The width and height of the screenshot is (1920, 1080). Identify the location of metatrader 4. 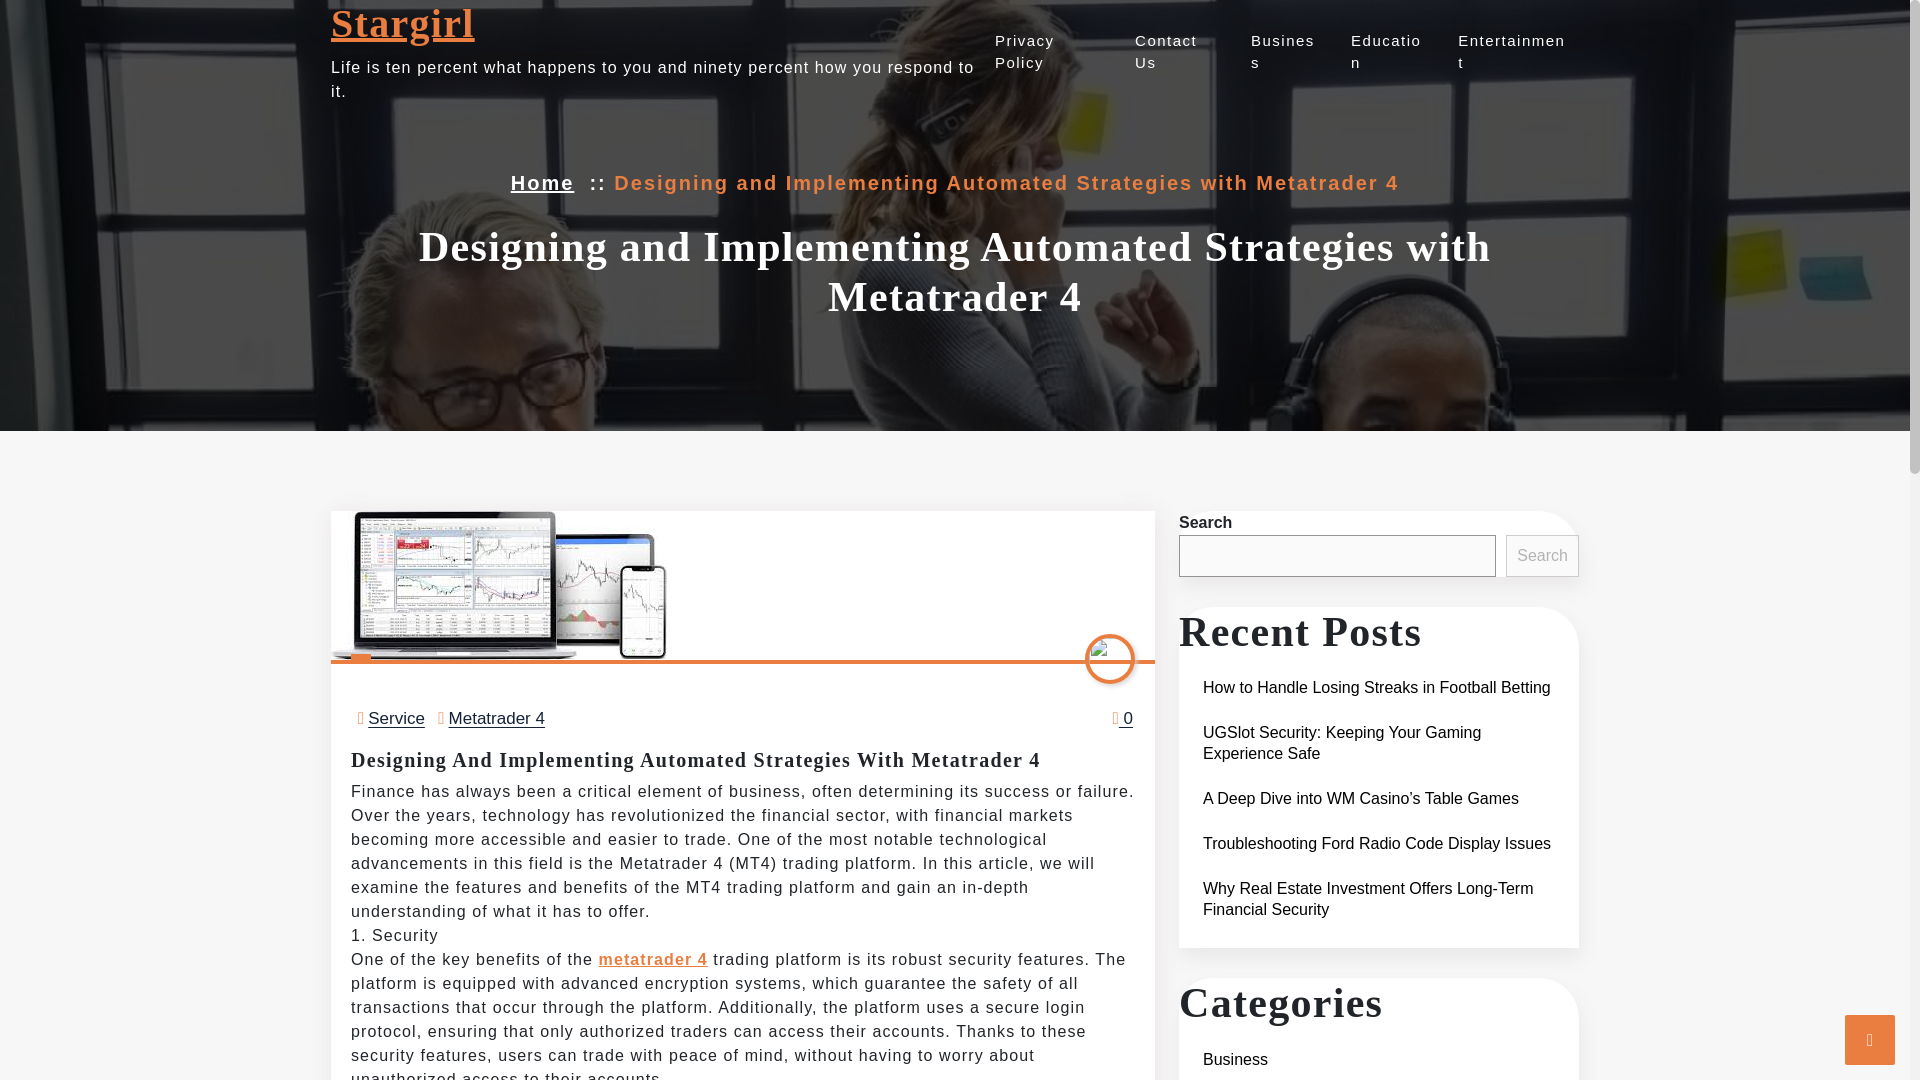
(654, 959).